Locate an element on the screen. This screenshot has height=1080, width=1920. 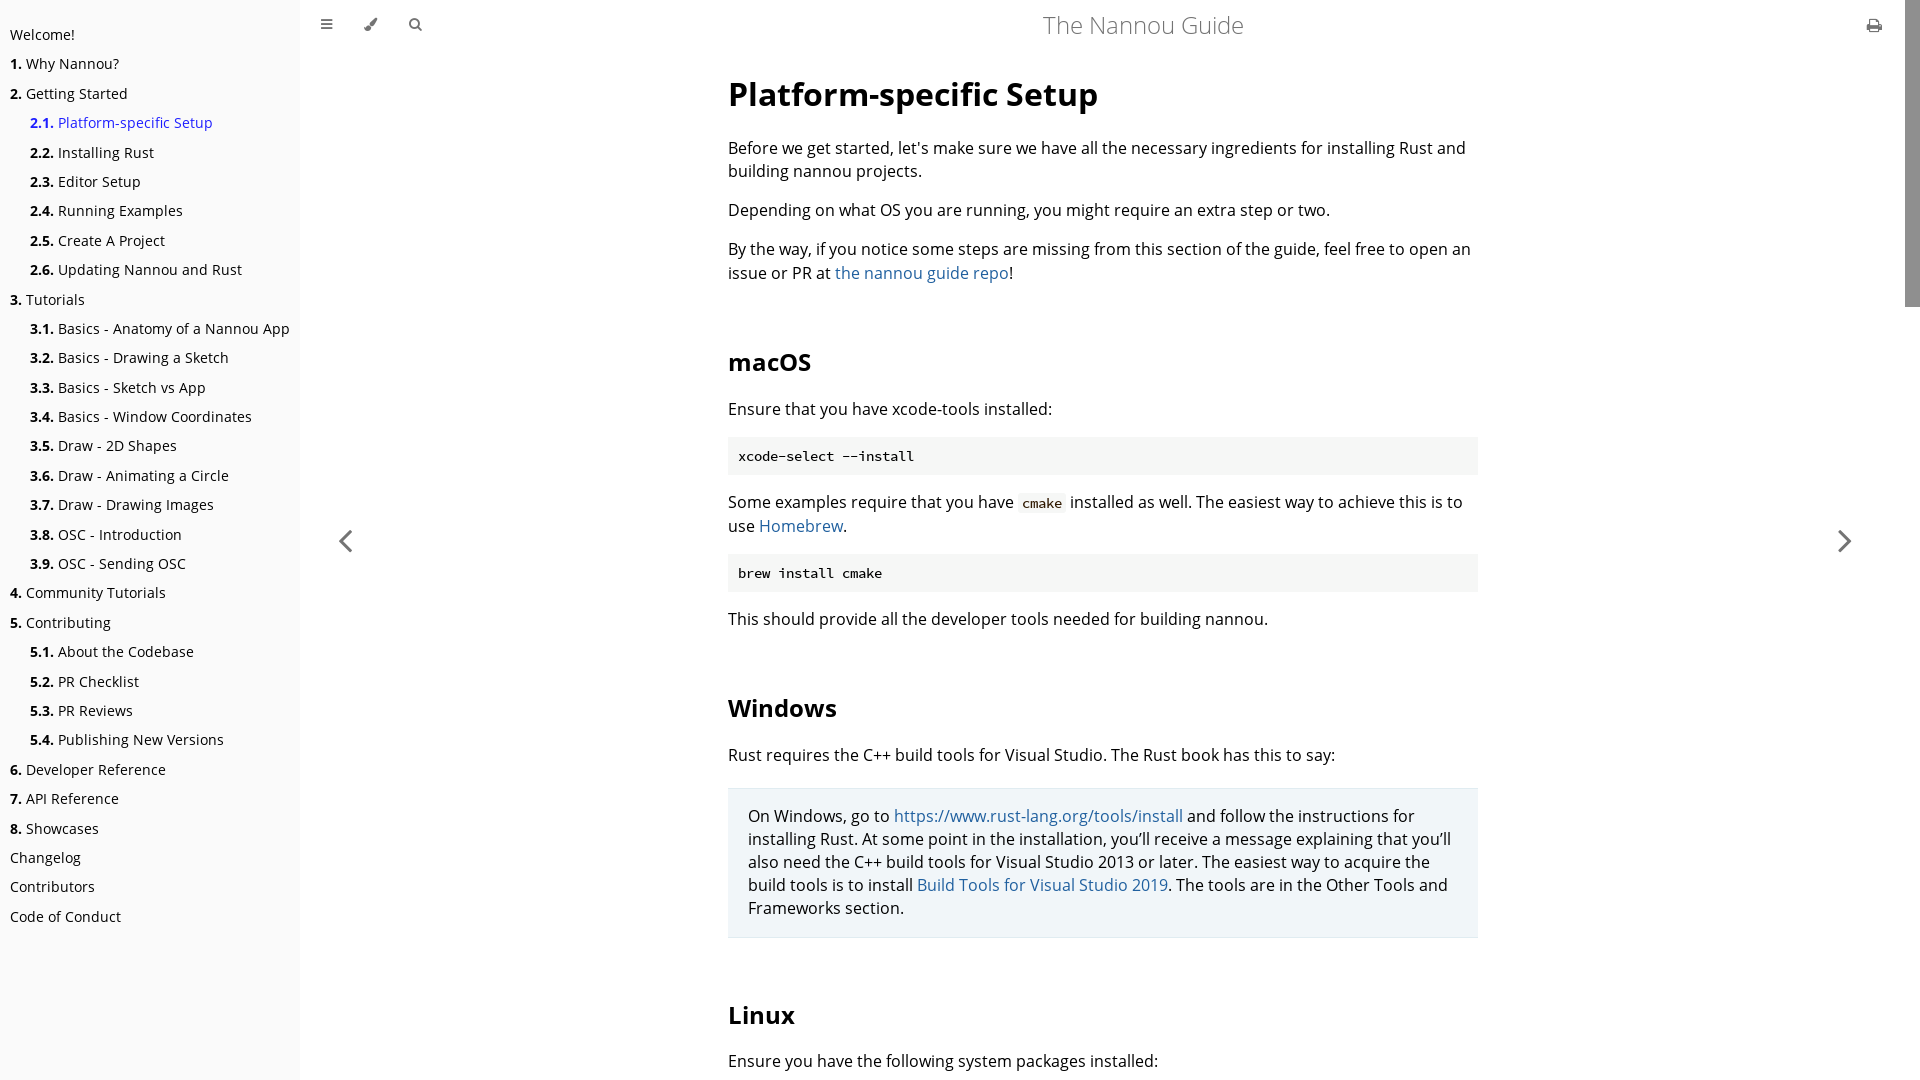
3.1. Basics - Anatomy of a Nannou App is located at coordinates (160, 328).